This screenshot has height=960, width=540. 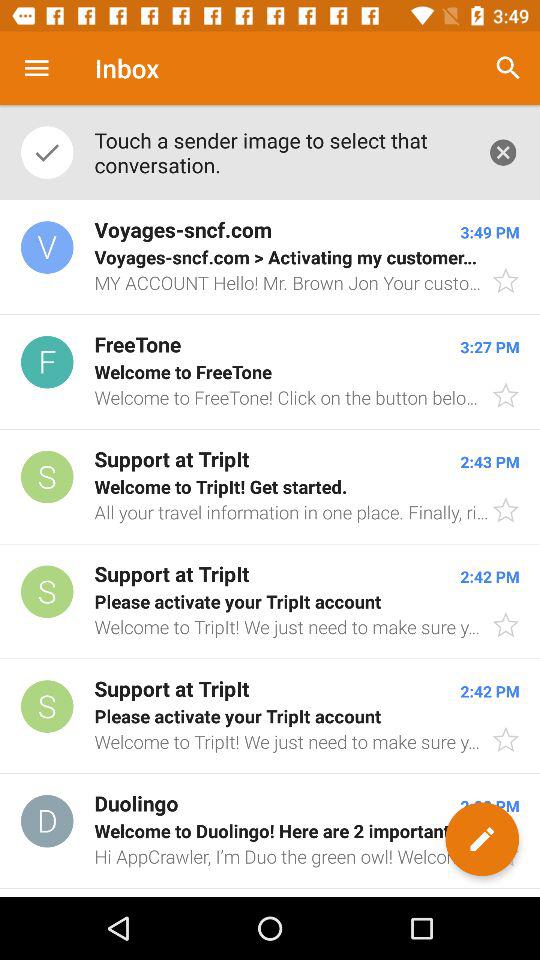 What do you see at coordinates (508, 68) in the screenshot?
I see `press the icon next to touch a sender` at bounding box center [508, 68].